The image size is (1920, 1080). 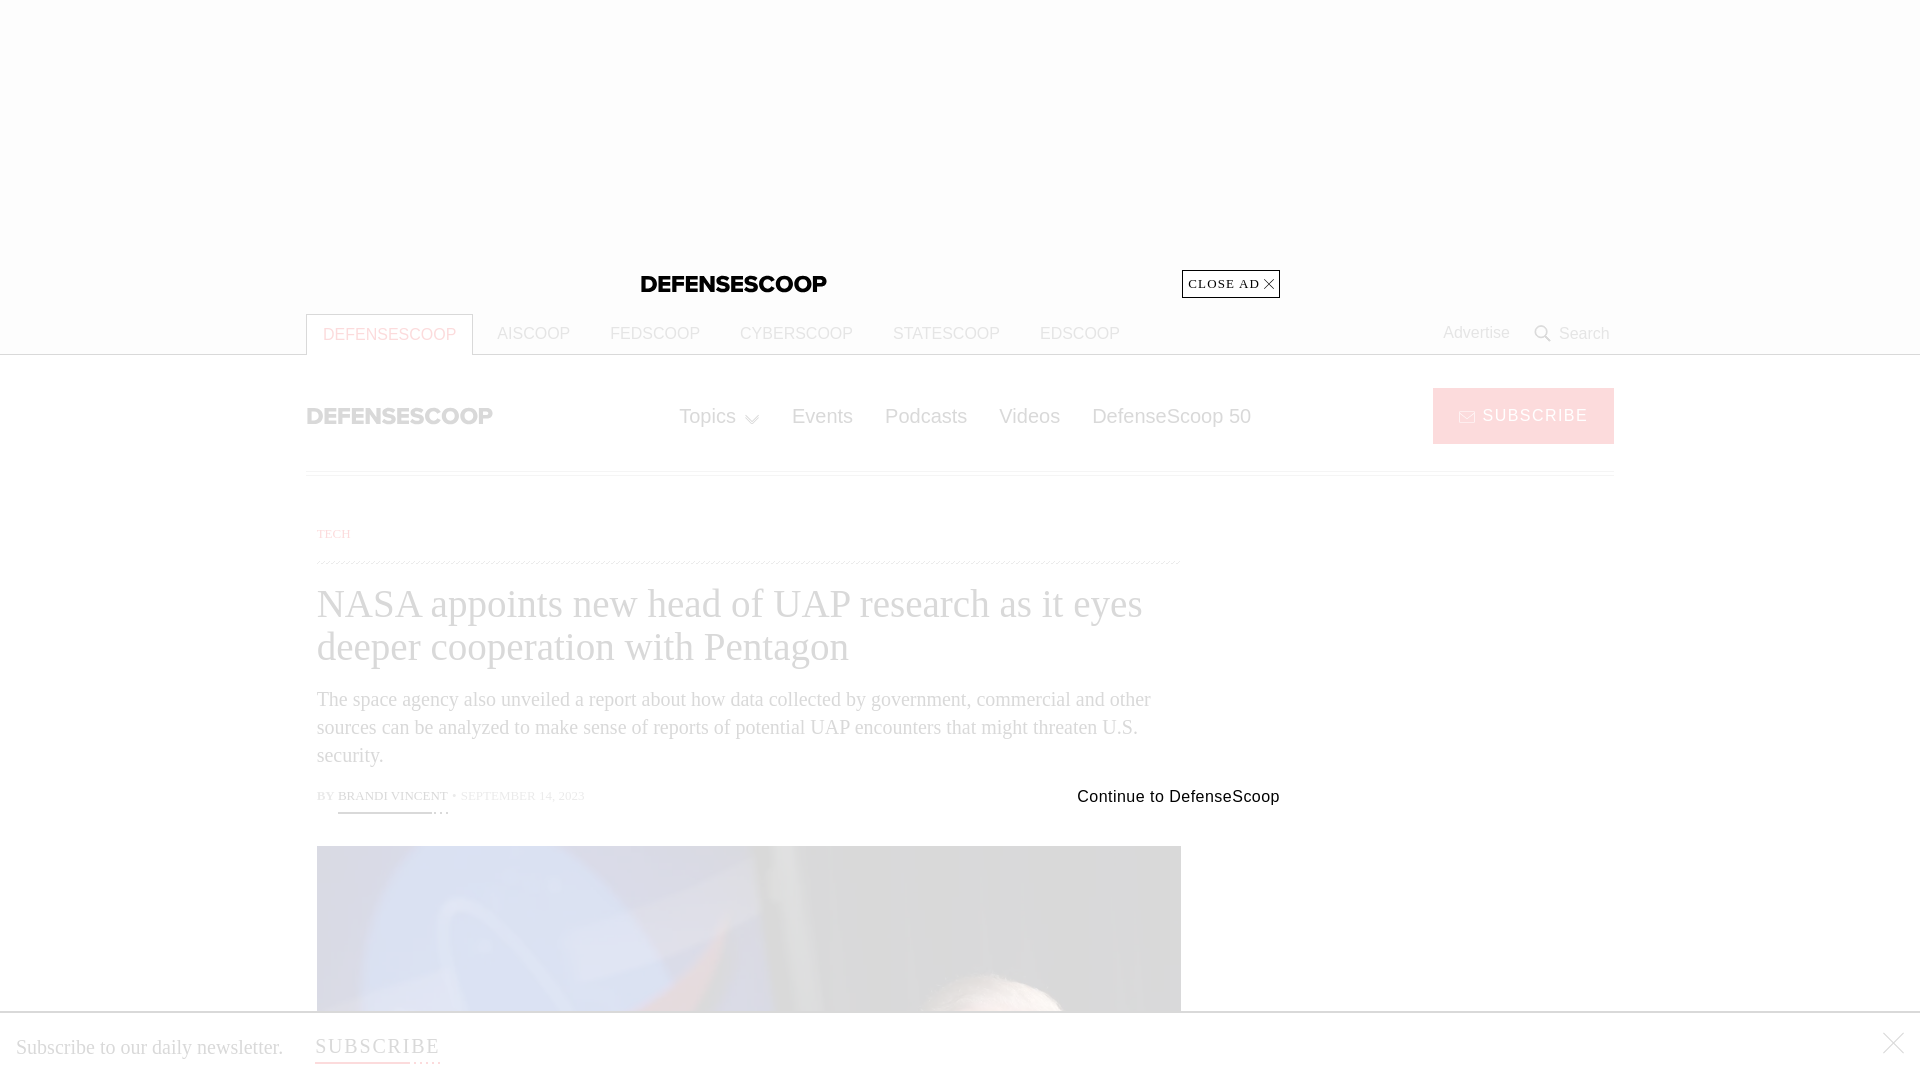 What do you see at coordinates (392, 798) in the screenshot?
I see `Brandi Vincent` at bounding box center [392, 798].